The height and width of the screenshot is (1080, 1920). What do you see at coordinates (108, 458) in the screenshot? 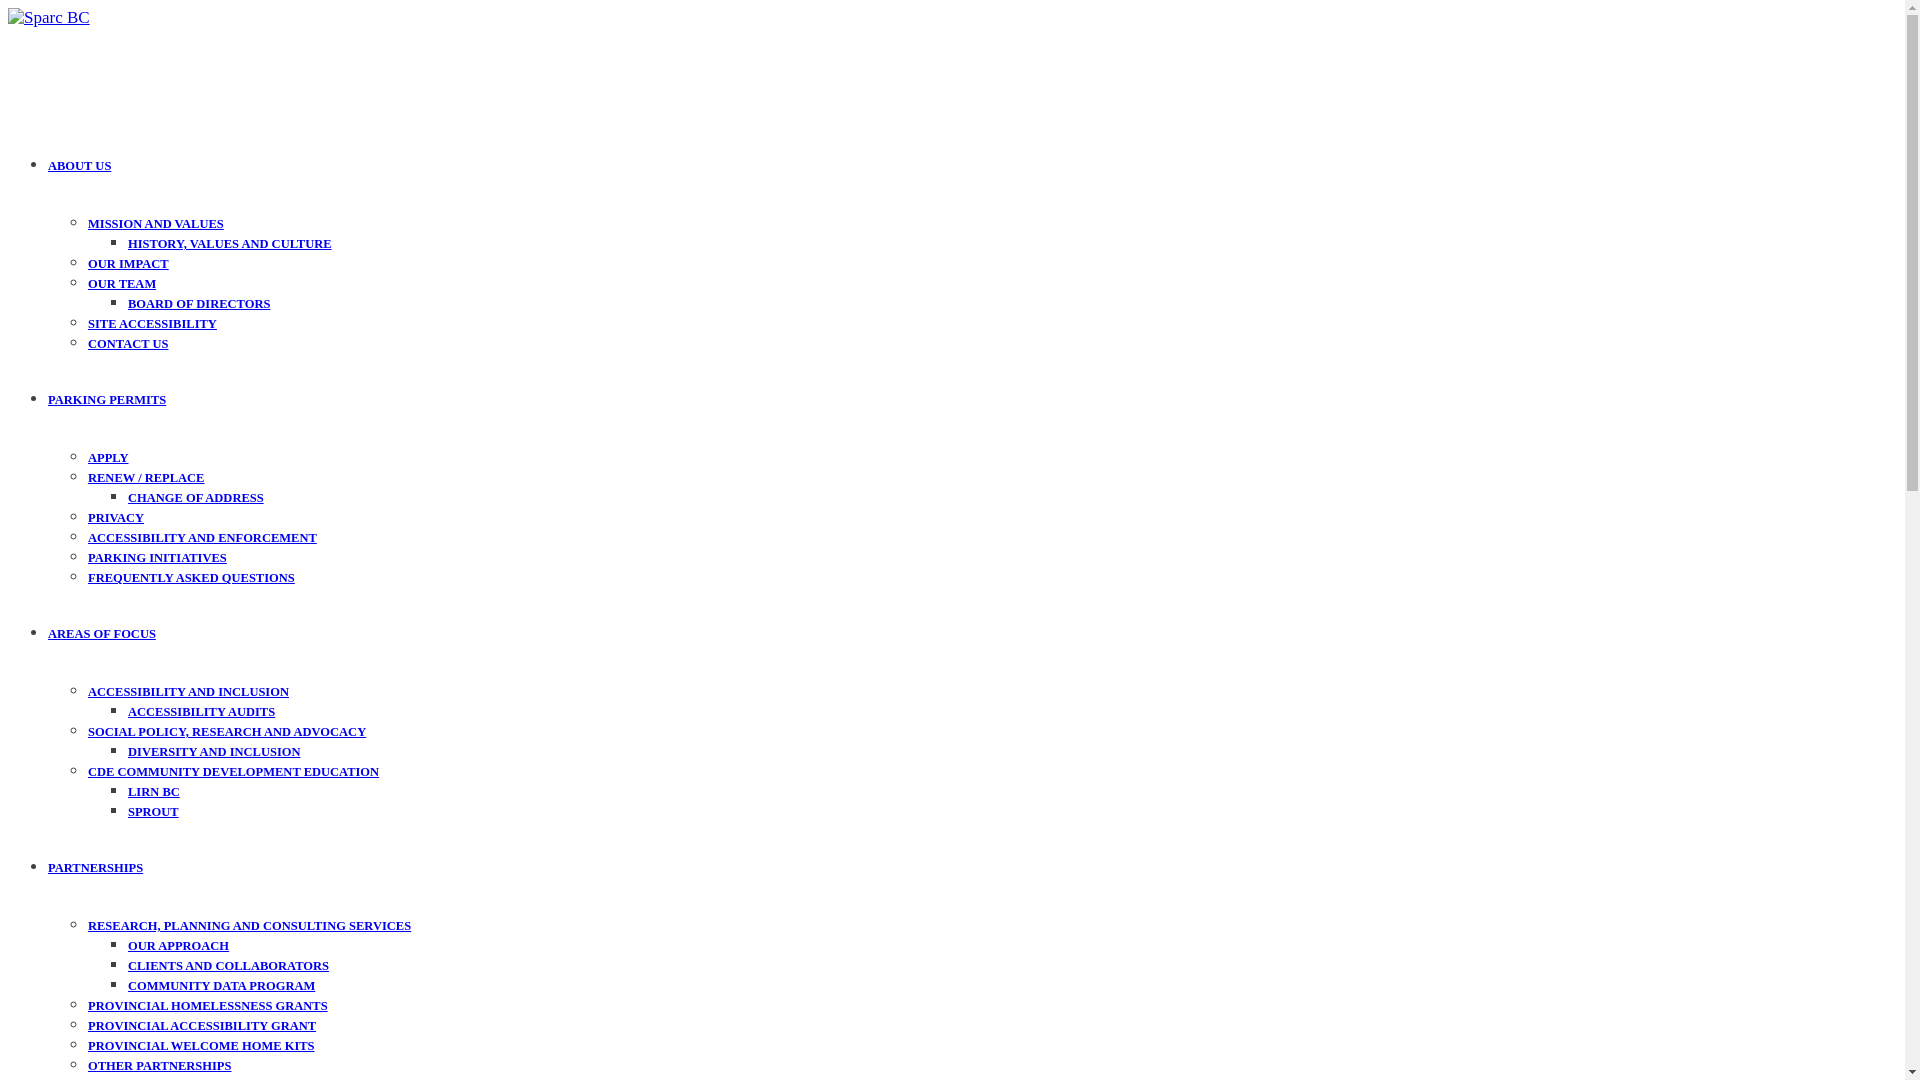
I see `APPLY` at bounding box center [108, 458].